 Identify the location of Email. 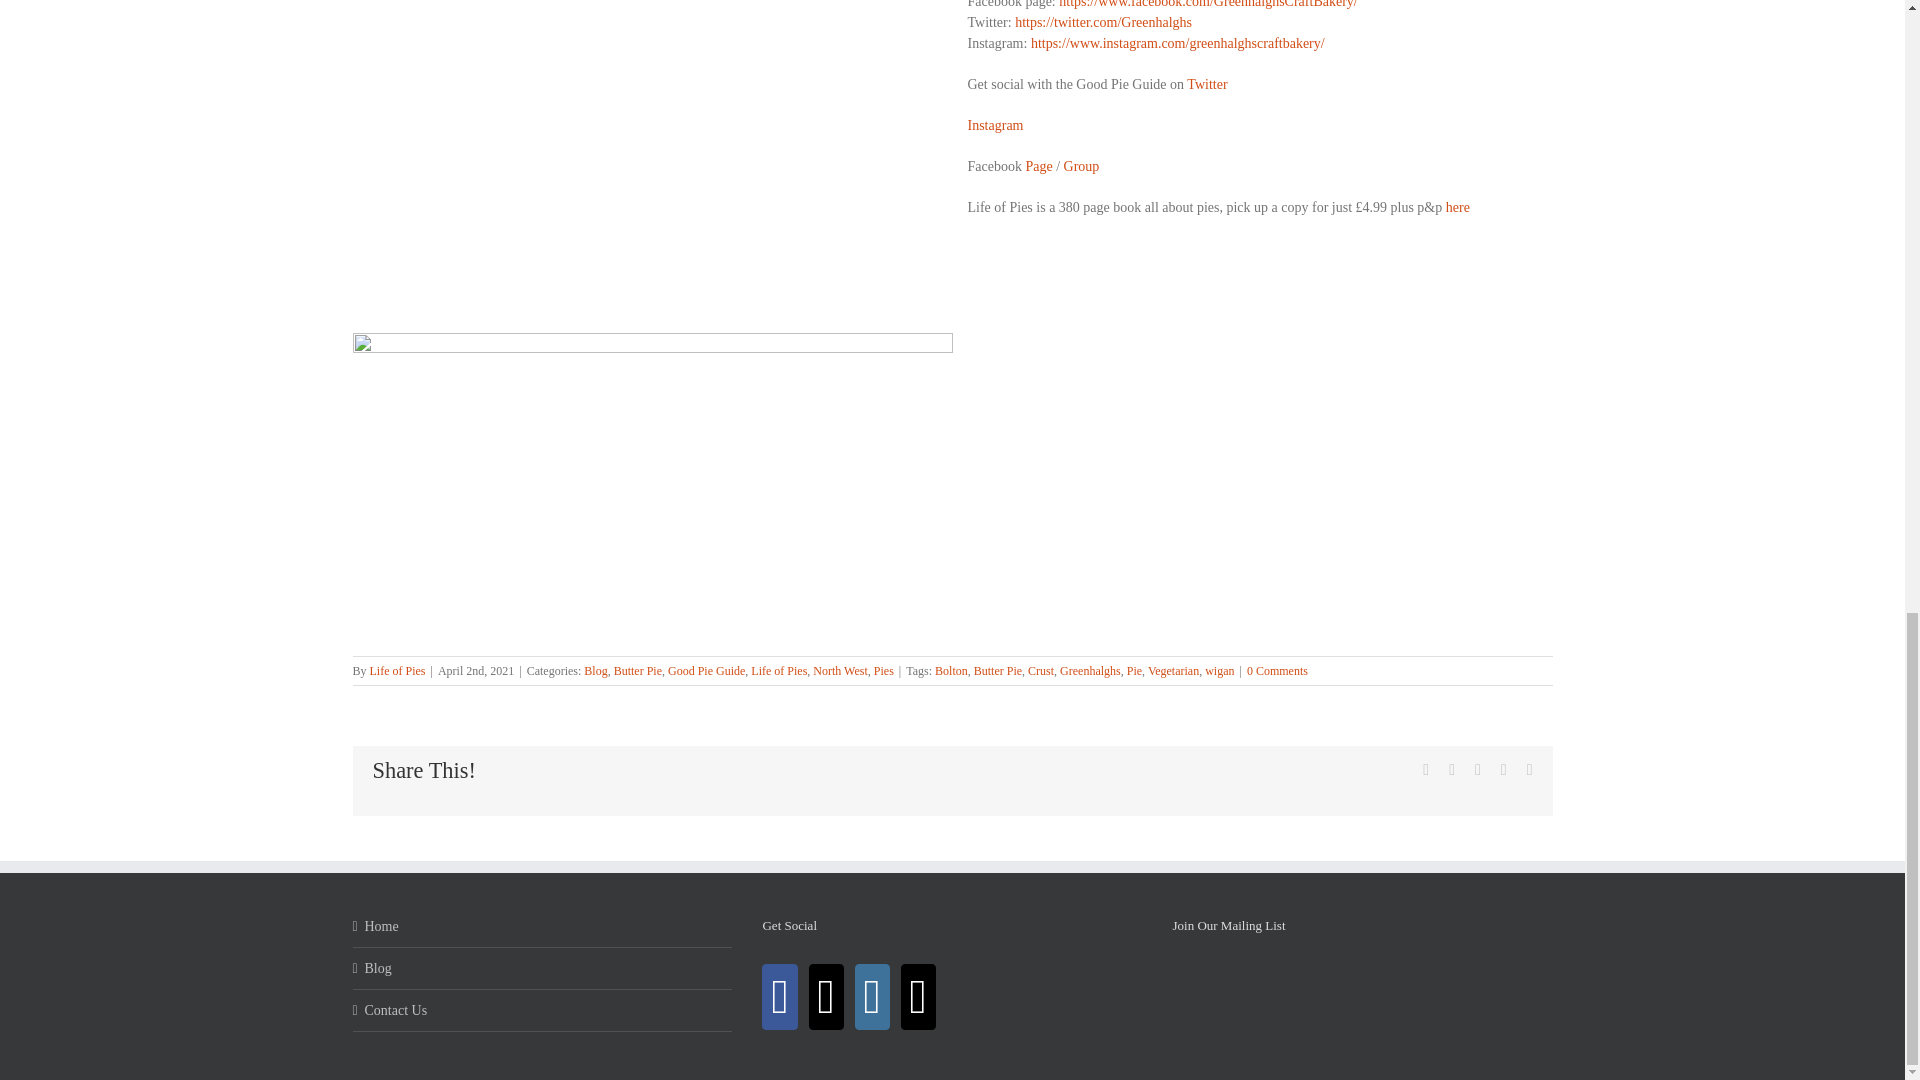
(1529, 770).